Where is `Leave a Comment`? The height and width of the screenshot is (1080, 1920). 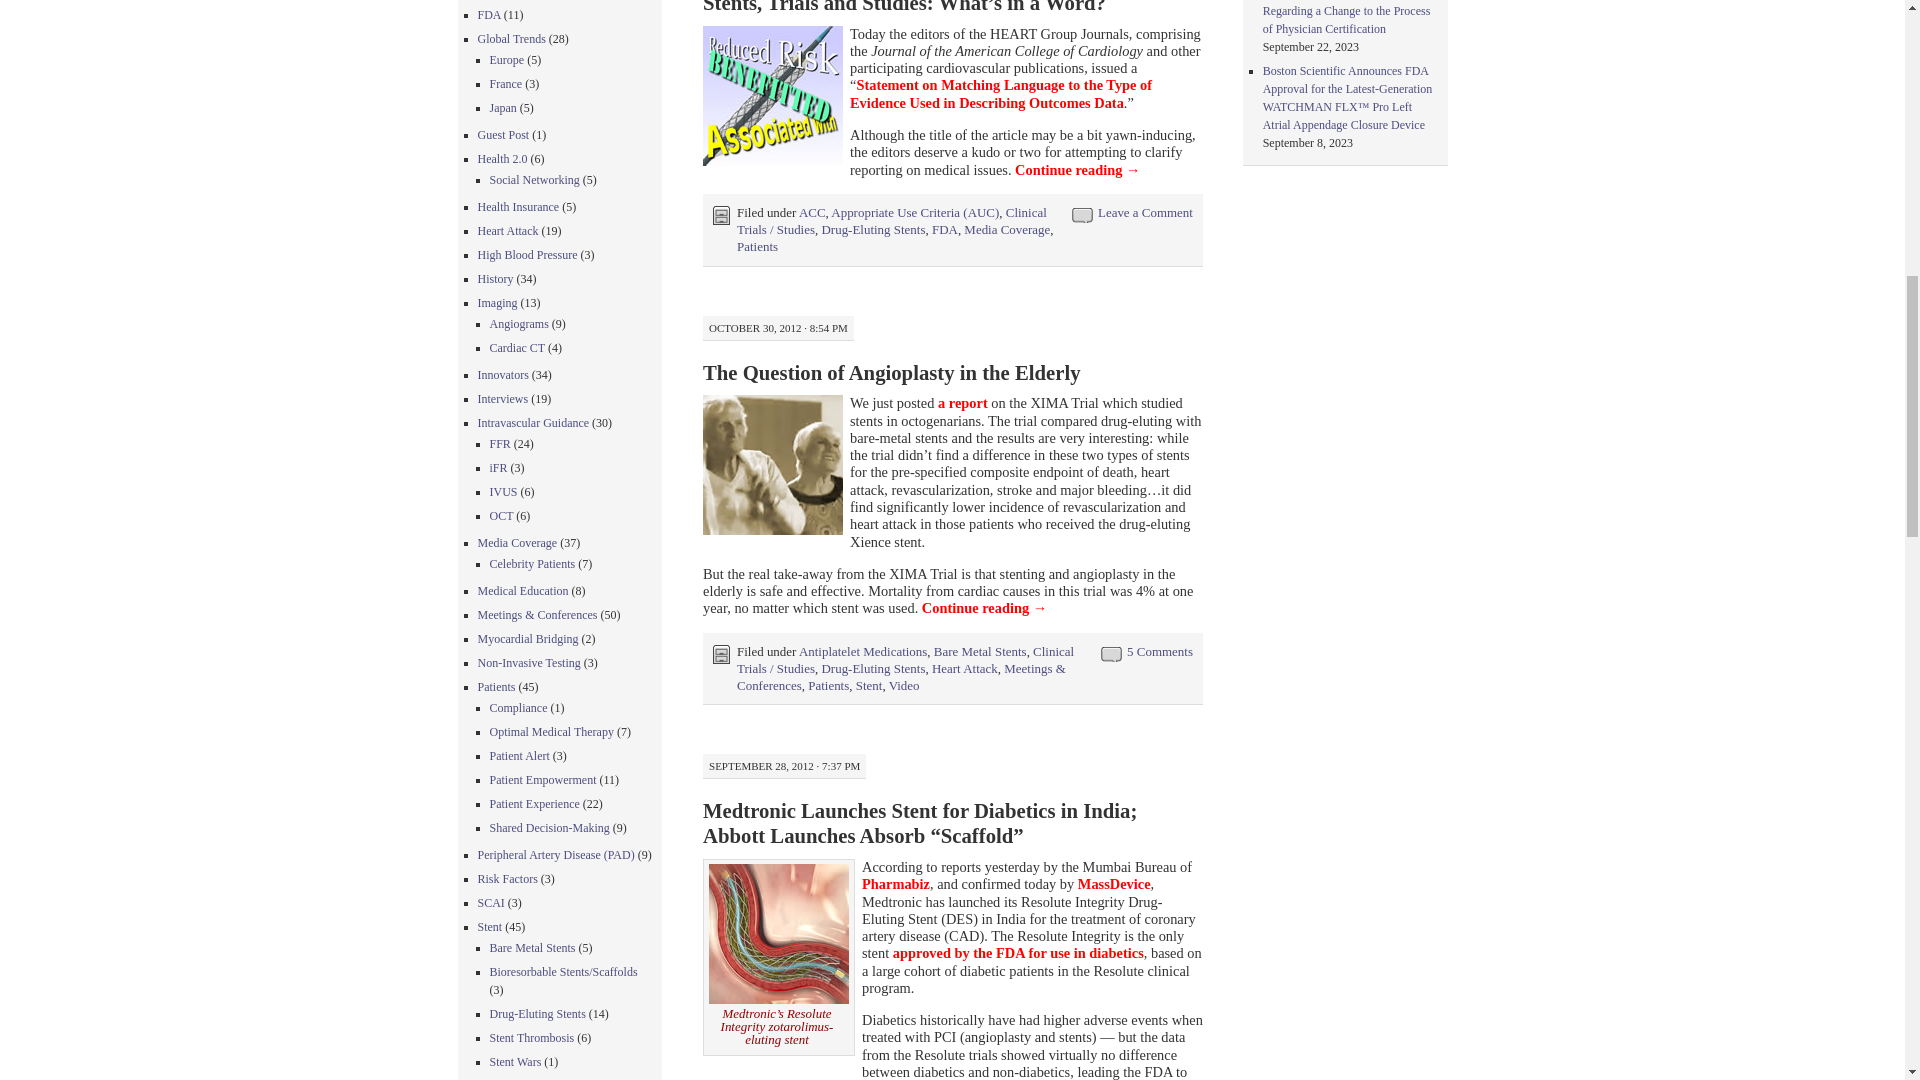
Leave a Comment is located at coordinates (1145, 212).